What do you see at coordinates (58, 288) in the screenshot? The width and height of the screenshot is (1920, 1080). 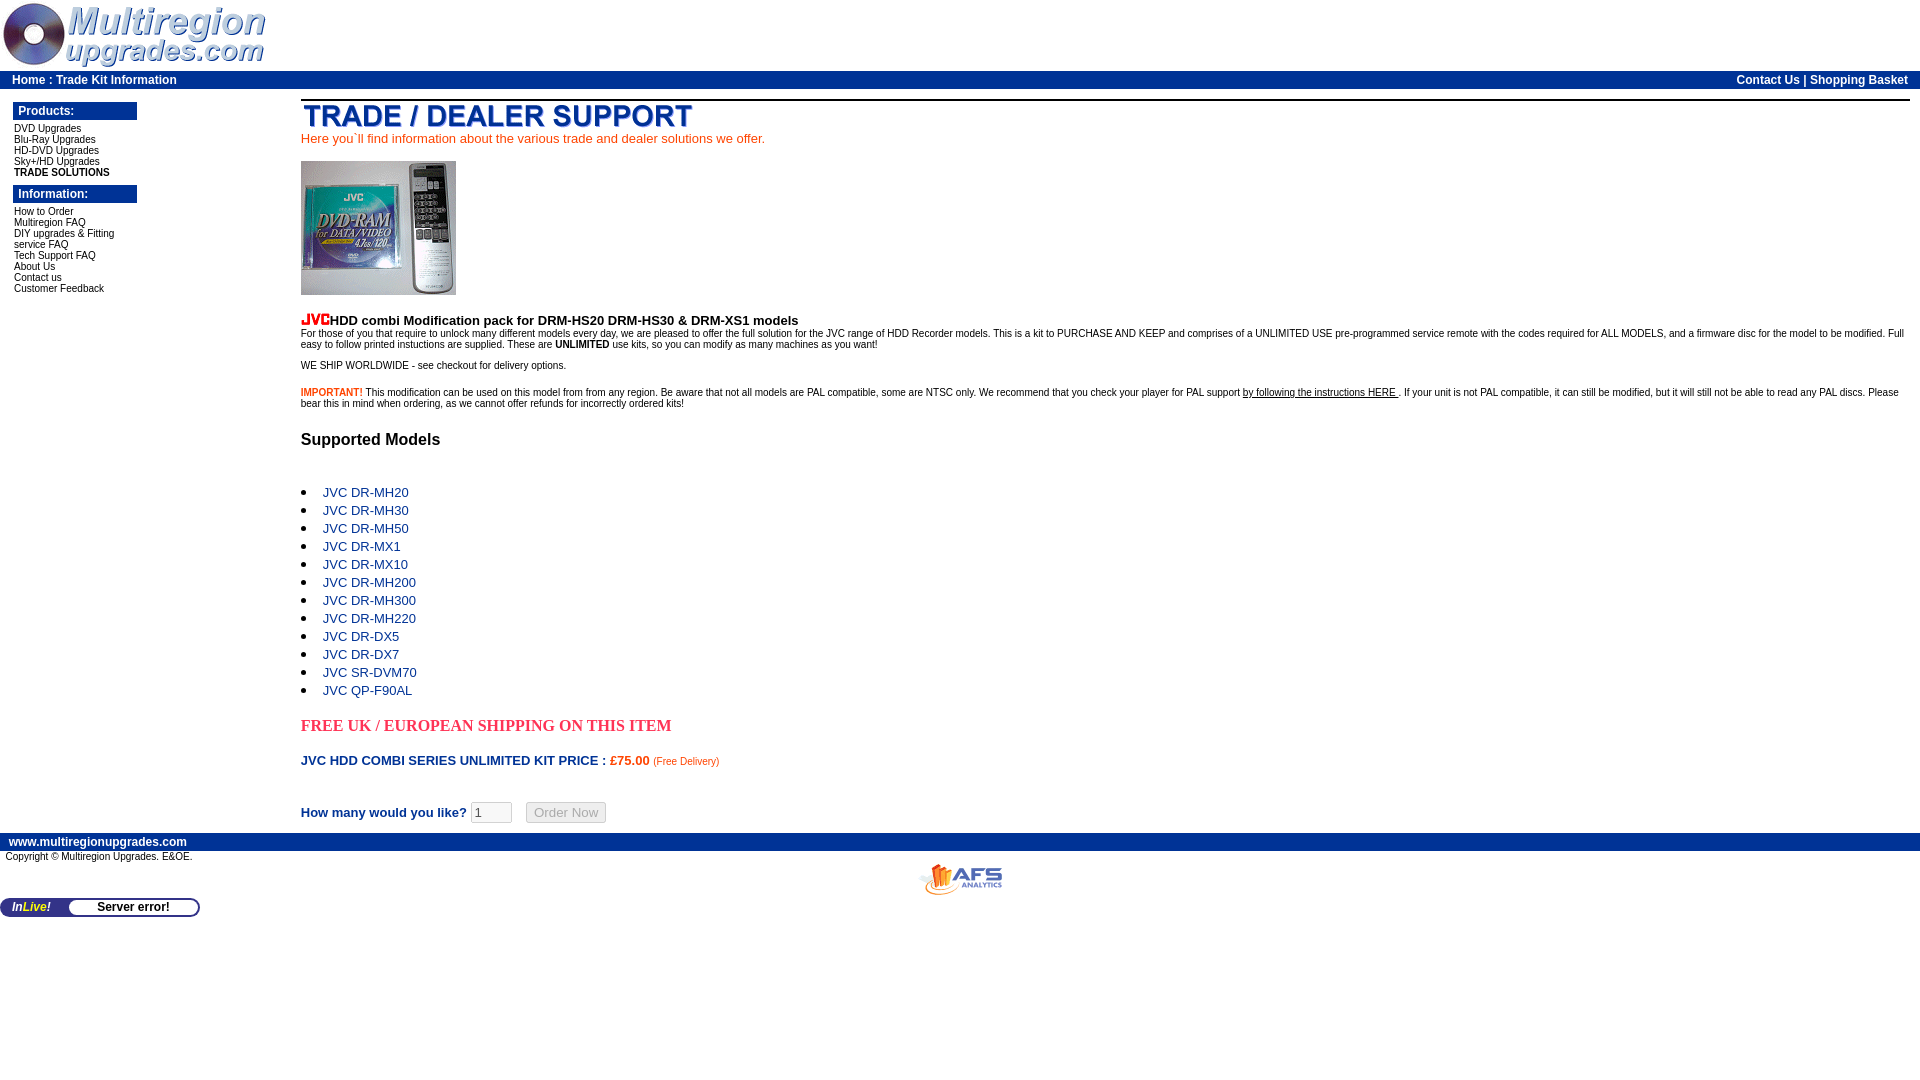 I see `Customer Feedback` at bounding box center [58, 288].